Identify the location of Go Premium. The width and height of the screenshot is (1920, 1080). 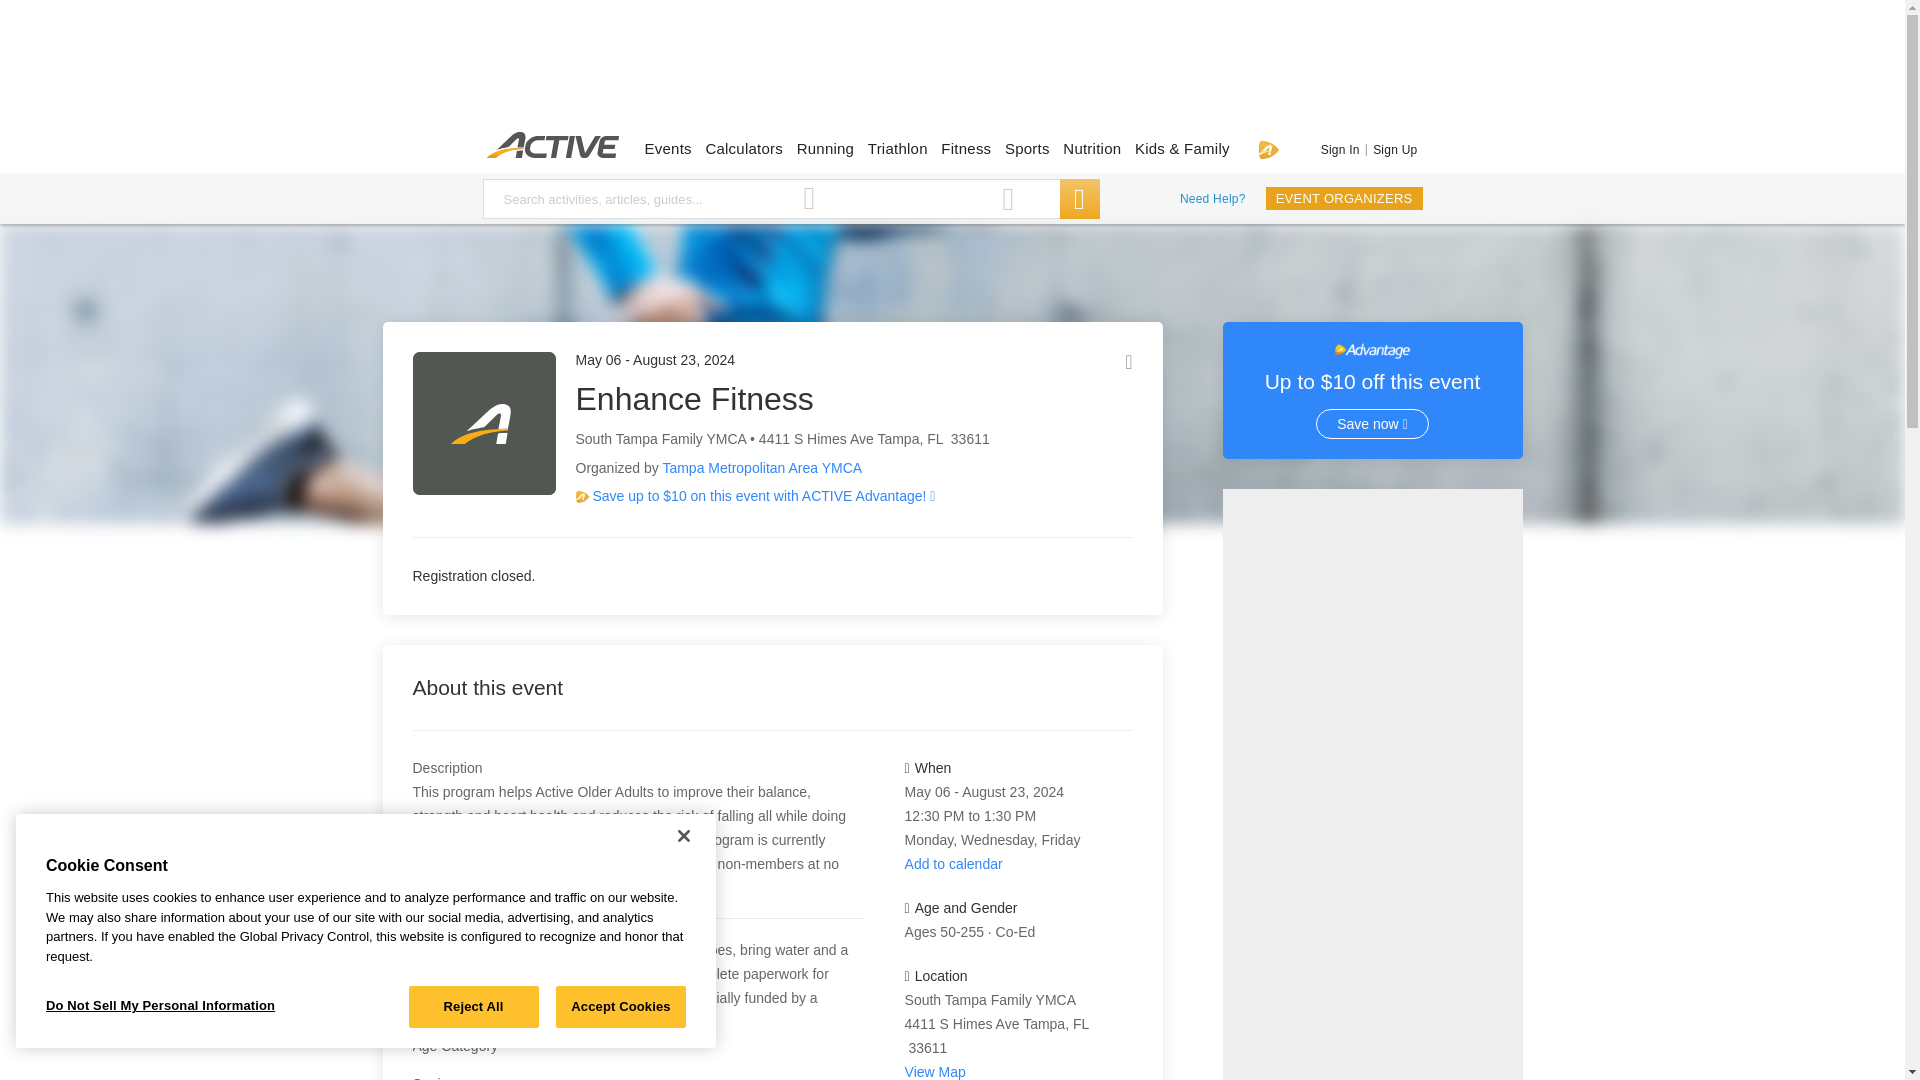
(1268, 149).